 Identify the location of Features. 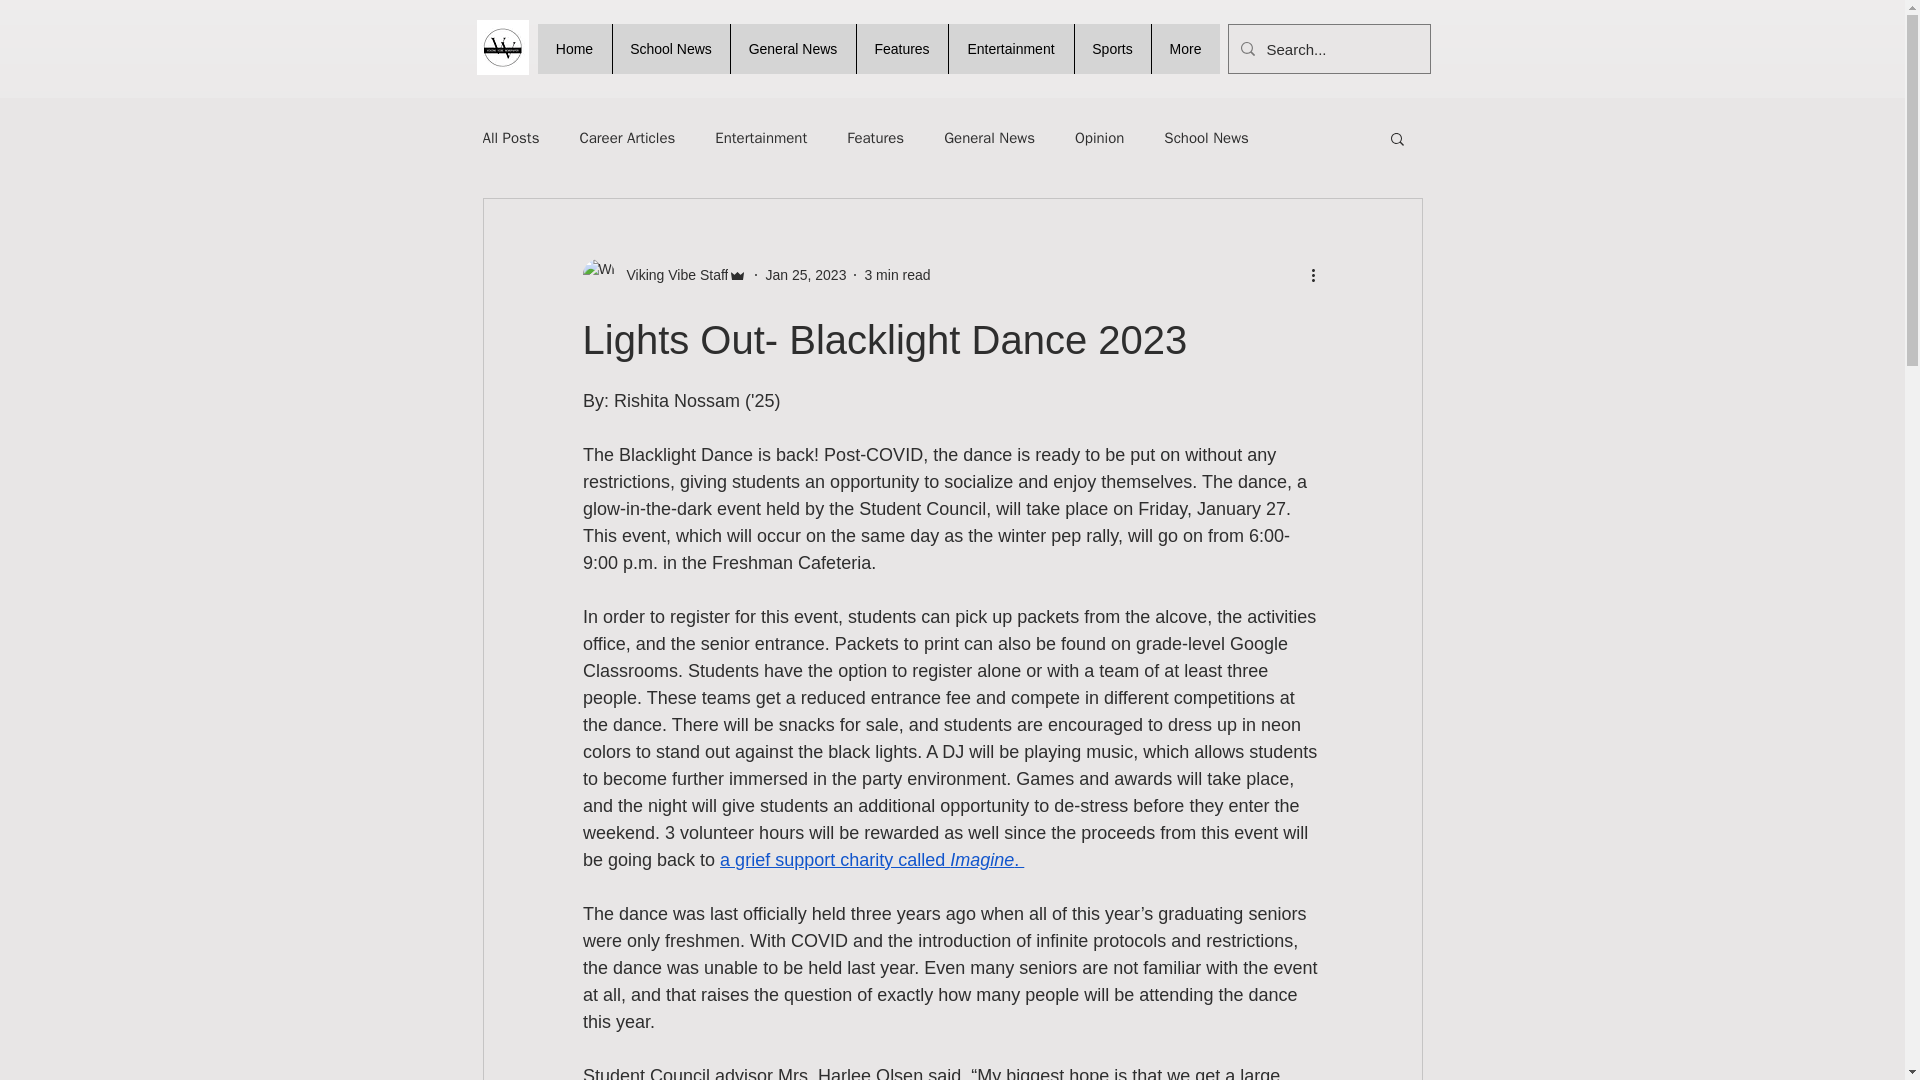
(902, 48).